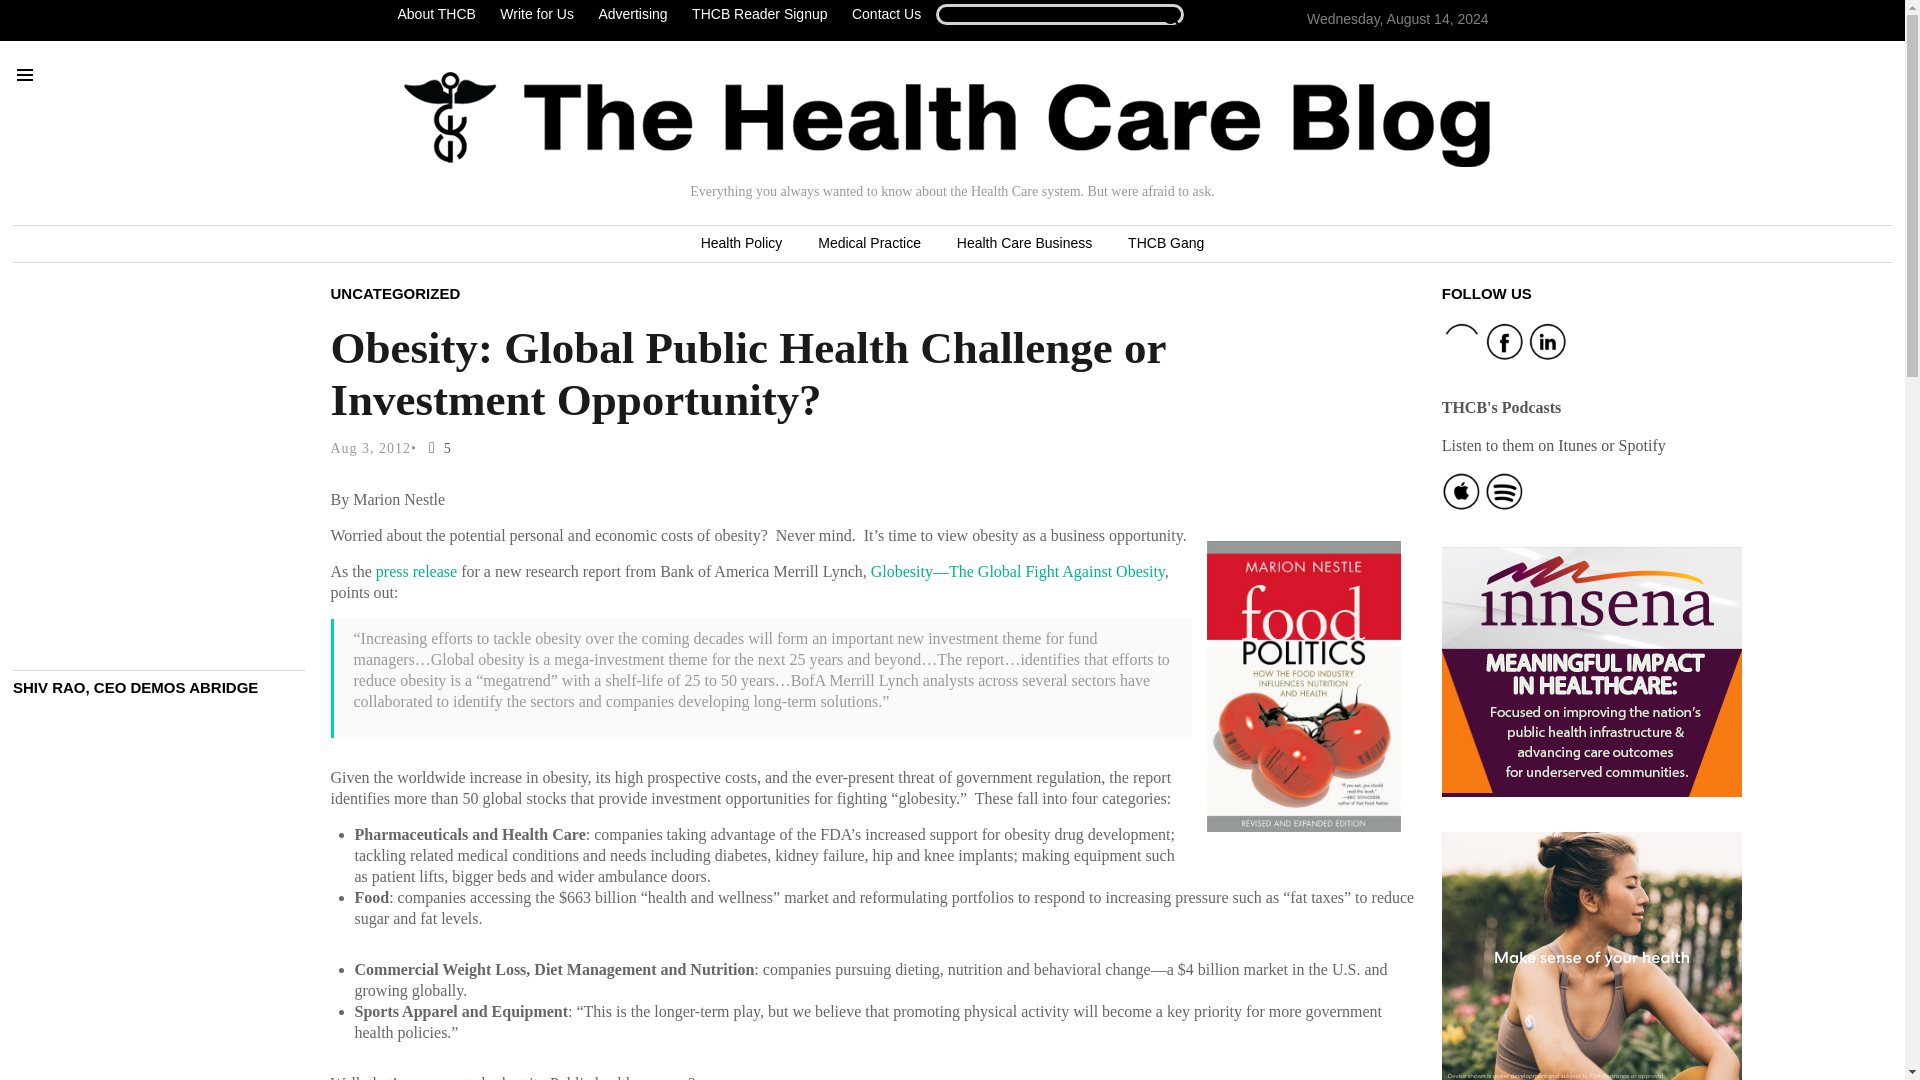  Describe the element at coordinates (395, 292) in the screenshot. I see `UNCATEGORIZED` at that location.